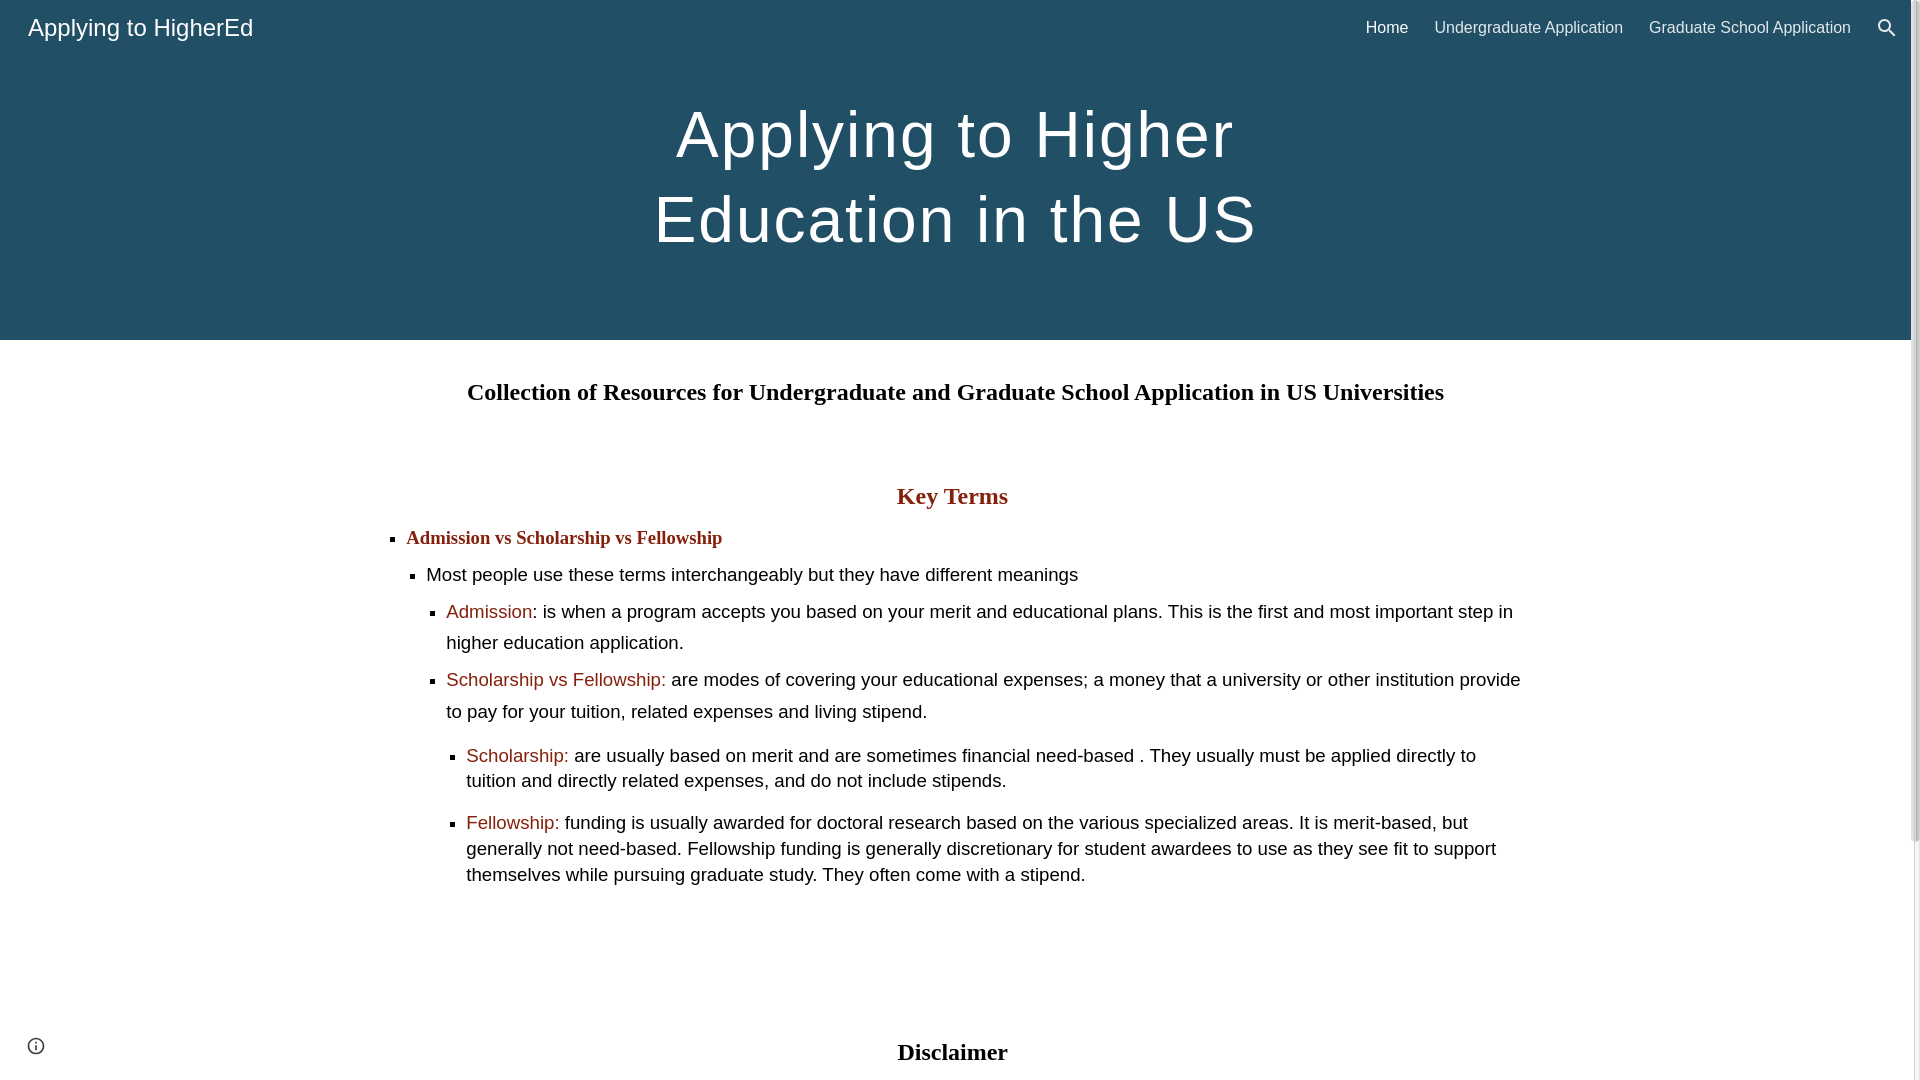 The height and width of the screenshot is (1080, 1920). What do you see at coordinates (1387, 28) in the screenshot?
I see `Home` at bounding box center [1387, 28].